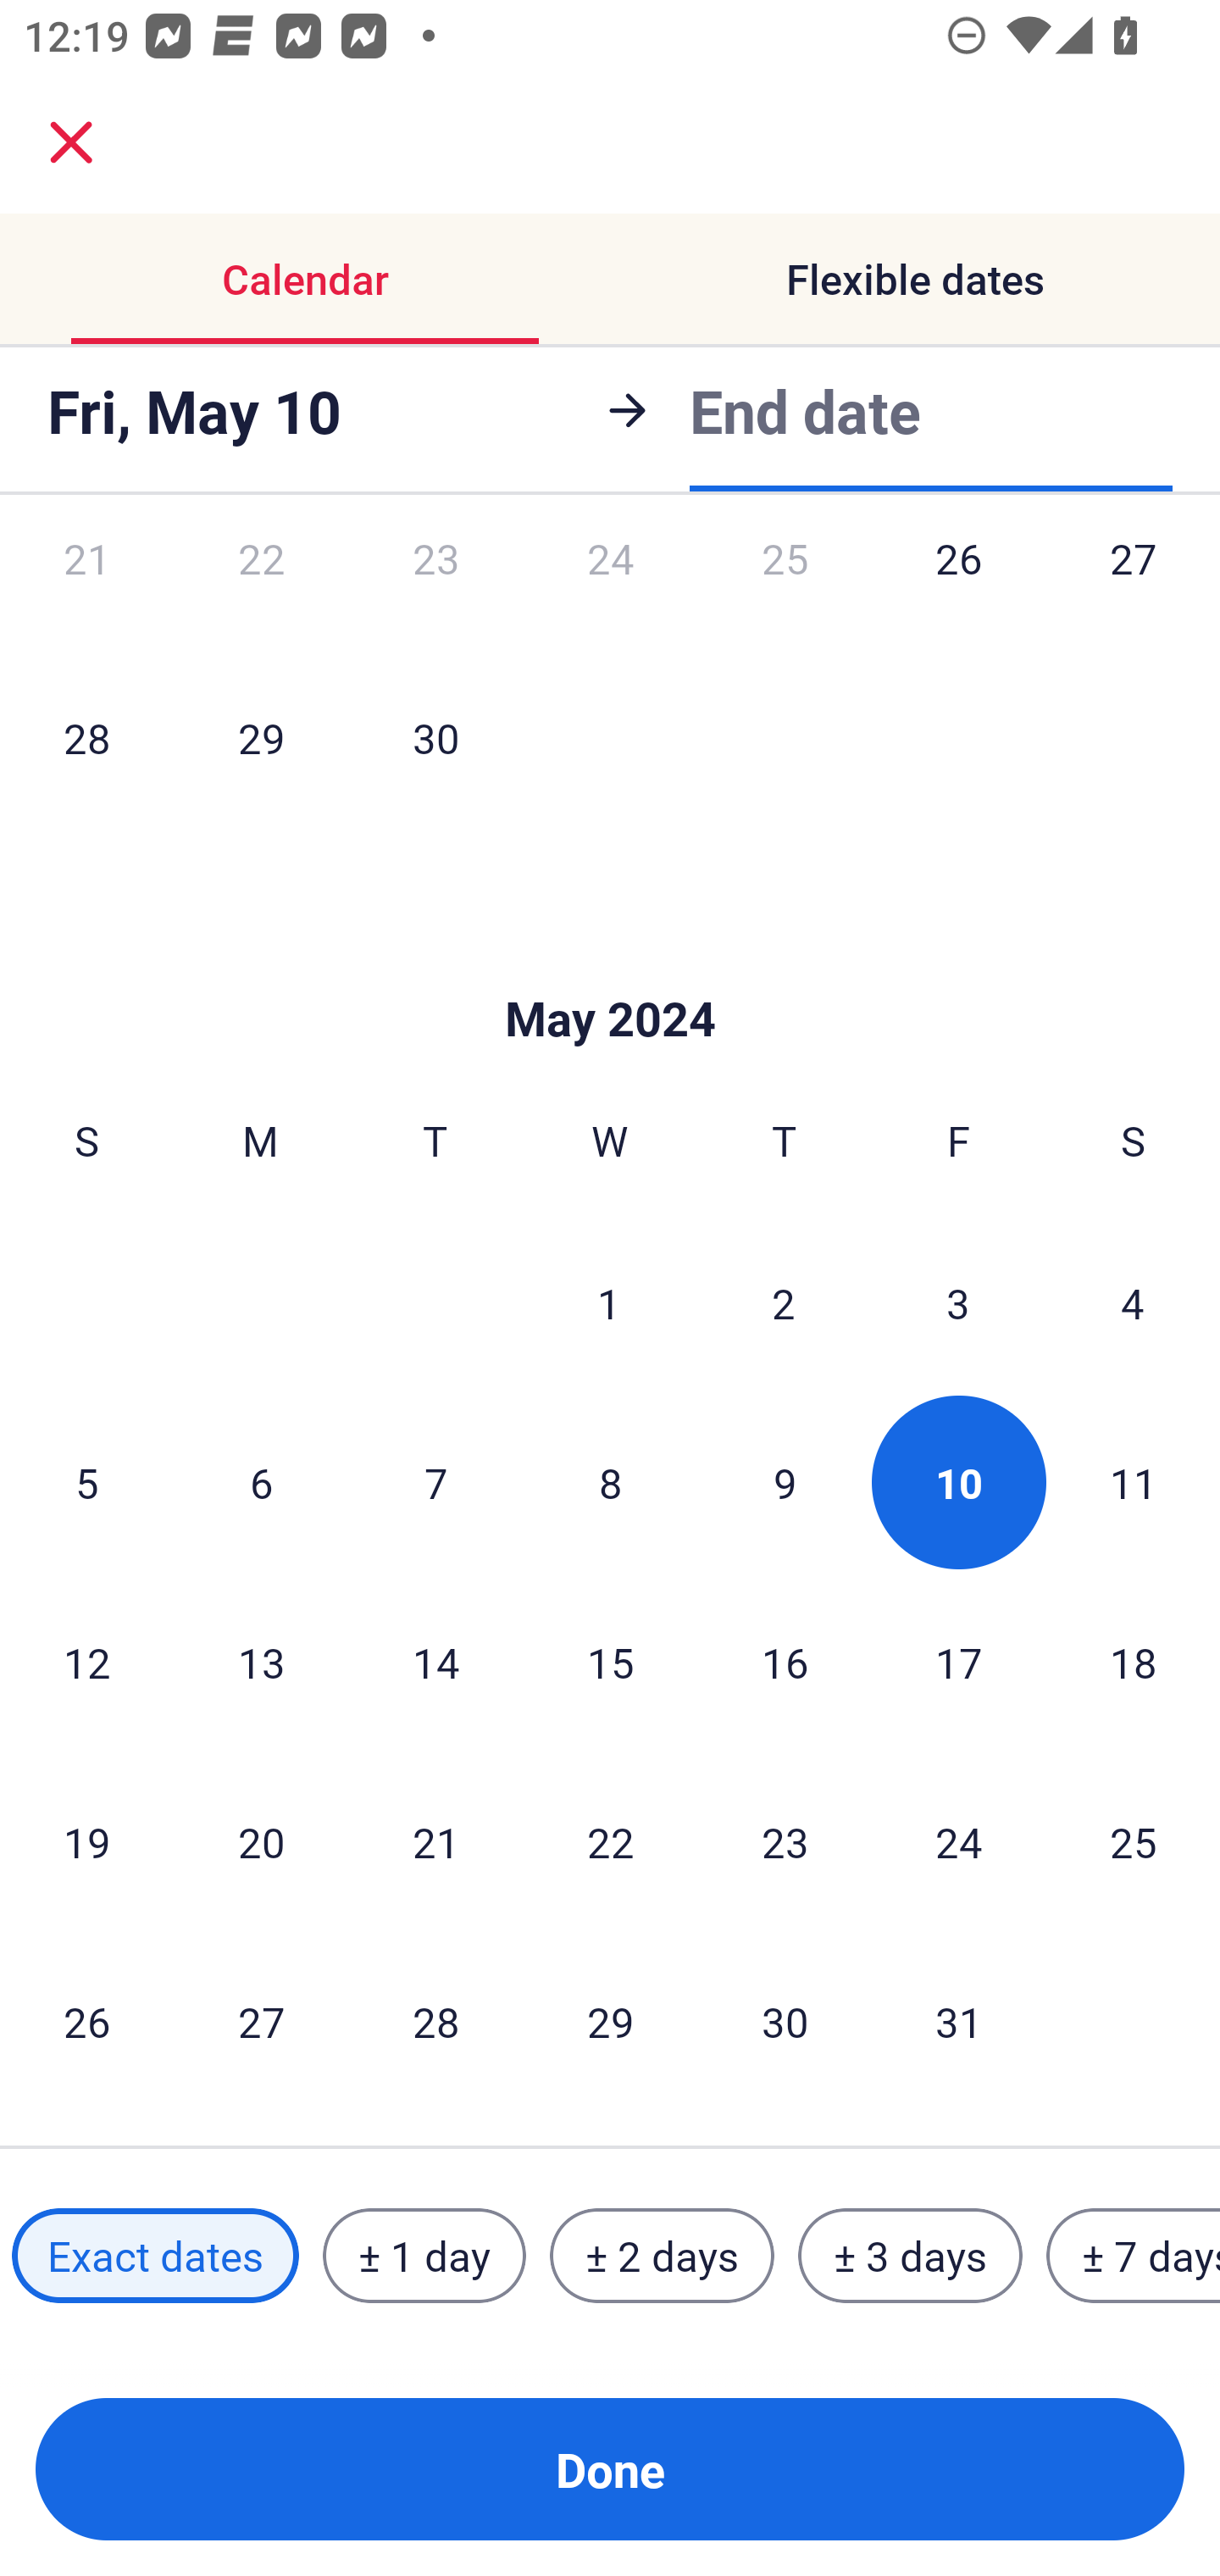  I want to click on ± 7 days, so click(1134, 2255).